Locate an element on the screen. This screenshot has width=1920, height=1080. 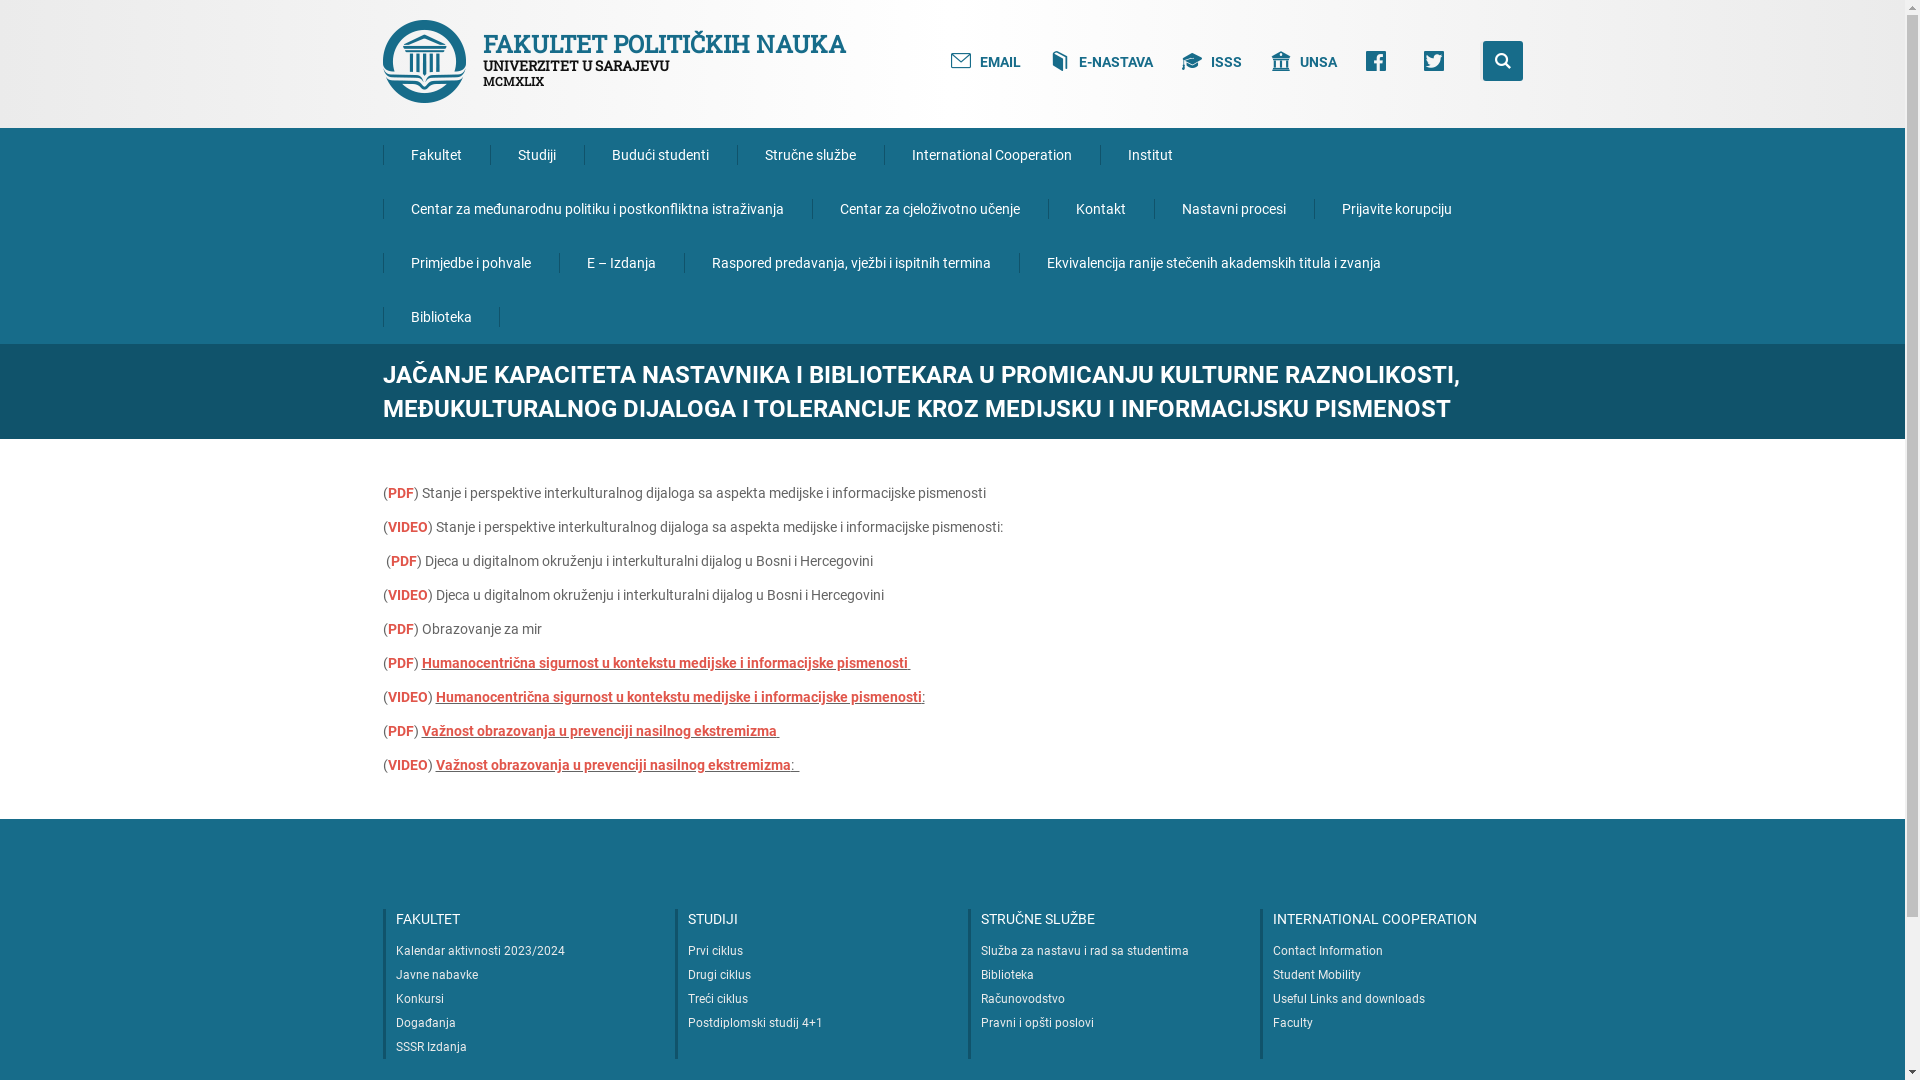
E-NASTAVA is located at coordinates (1102, 61).